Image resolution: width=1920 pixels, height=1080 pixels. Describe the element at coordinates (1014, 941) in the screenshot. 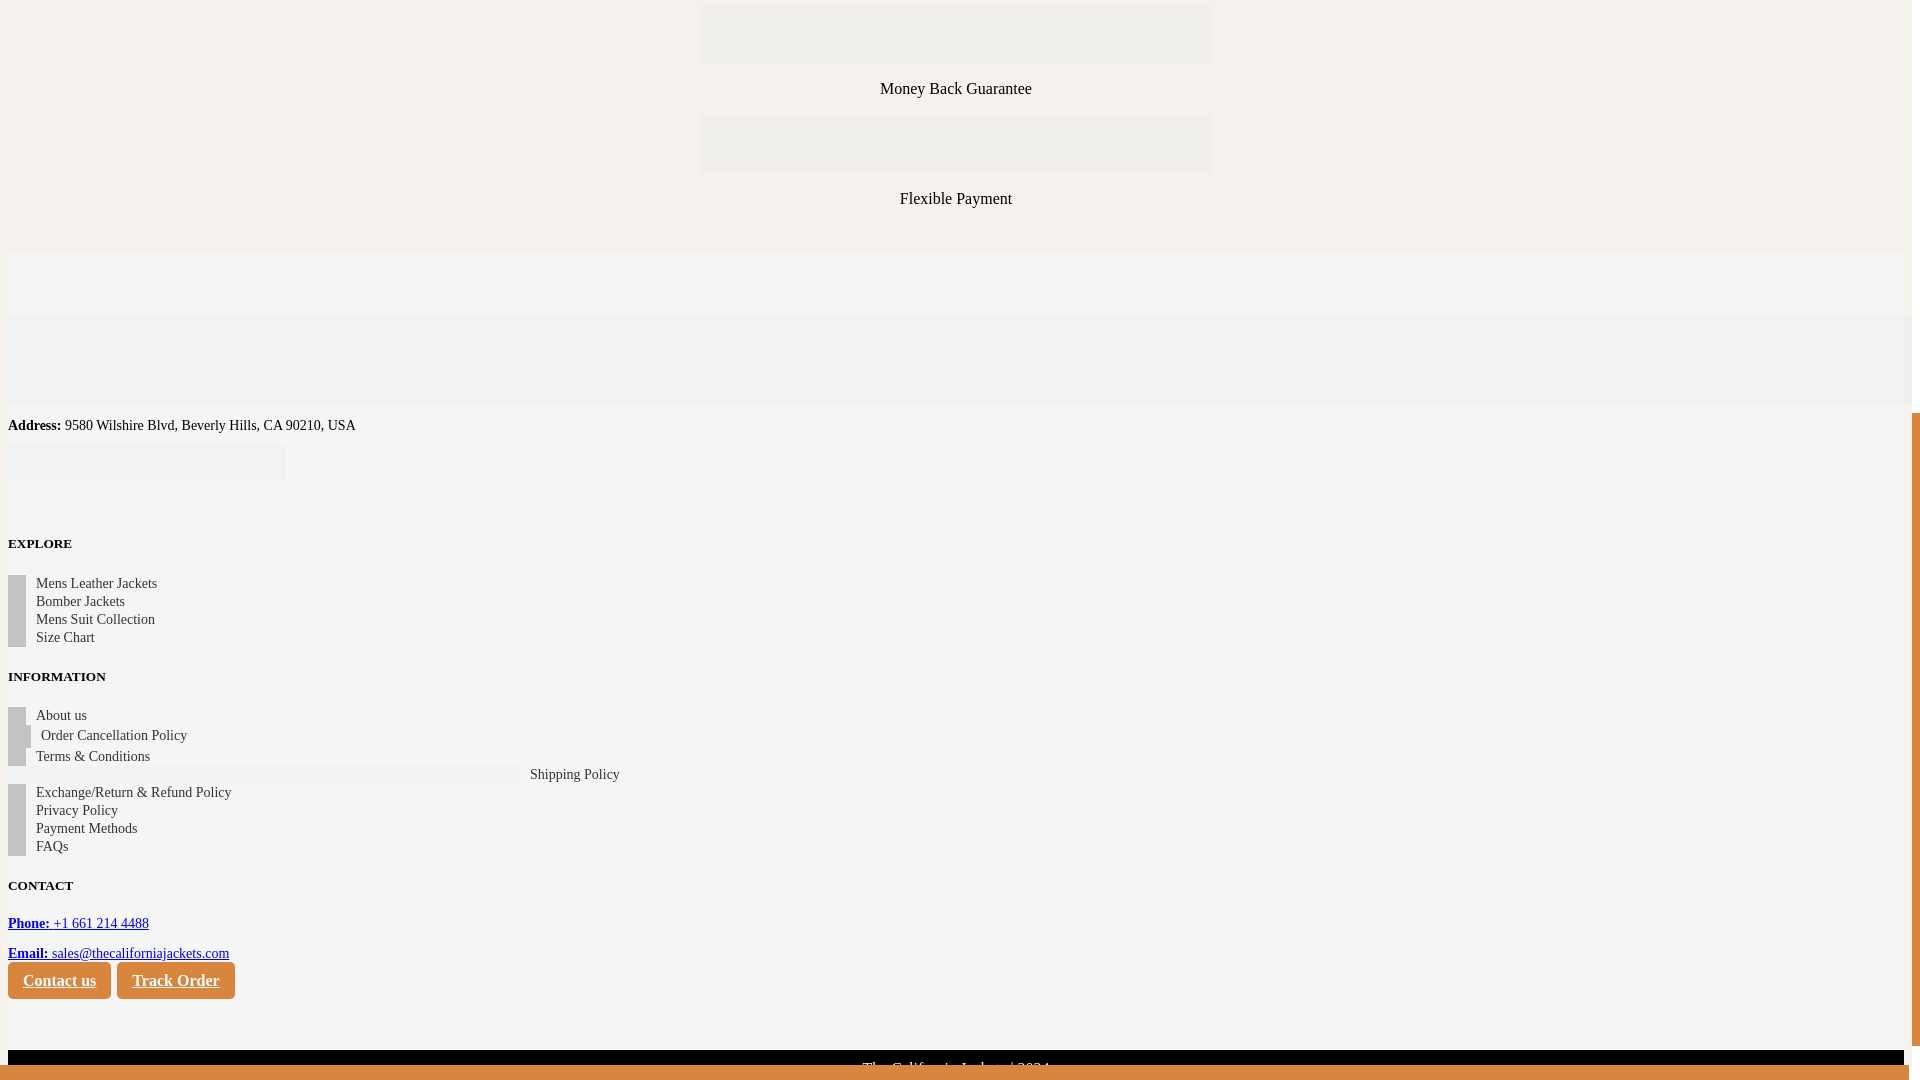

I see `FAQs` at that location.